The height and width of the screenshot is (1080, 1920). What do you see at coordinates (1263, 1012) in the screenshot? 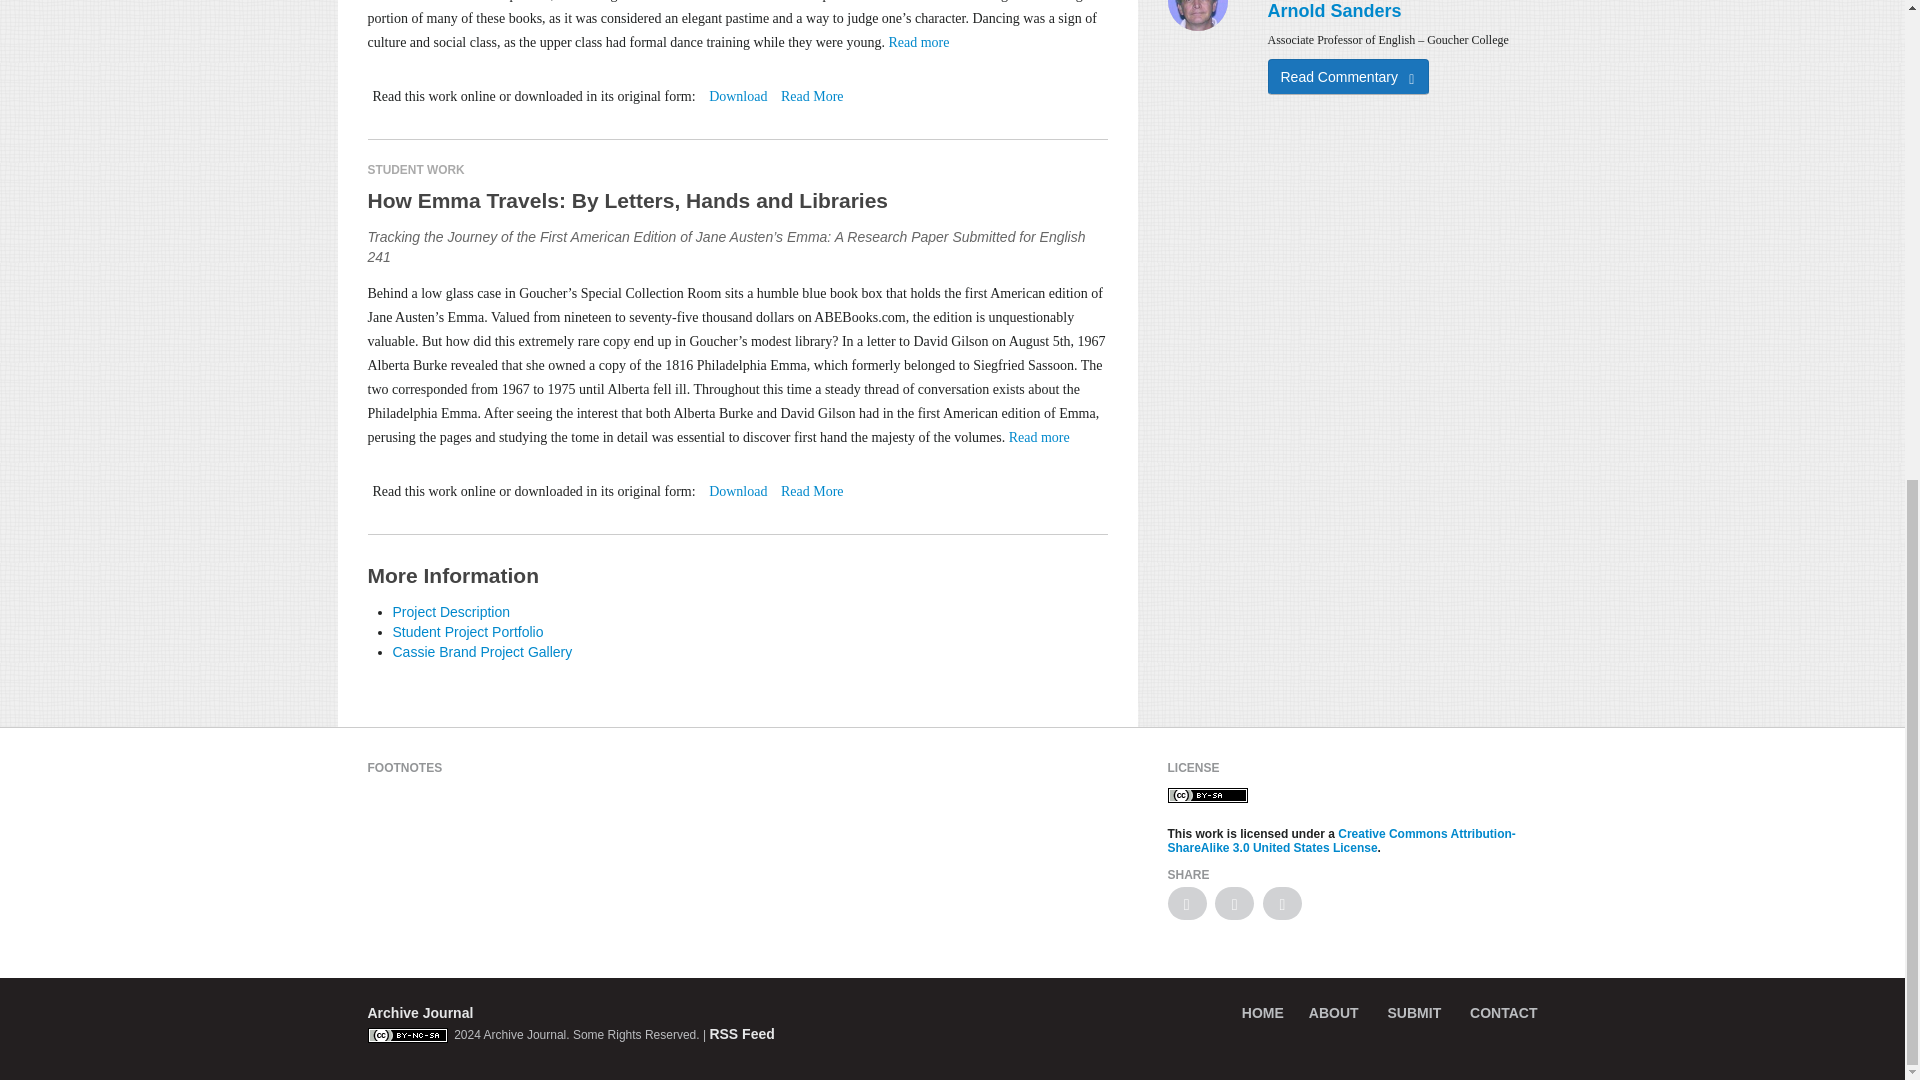
I see `HOME` at bounding box center [1263, 1012].